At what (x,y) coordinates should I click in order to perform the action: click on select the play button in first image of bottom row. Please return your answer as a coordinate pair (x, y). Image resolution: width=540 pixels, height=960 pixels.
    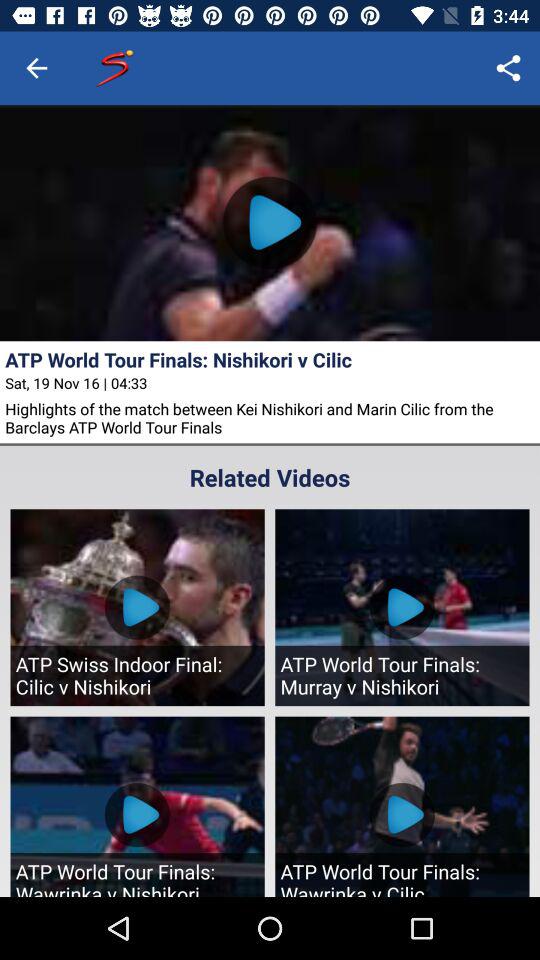
    Looking at the image, I should click on (137, 814).